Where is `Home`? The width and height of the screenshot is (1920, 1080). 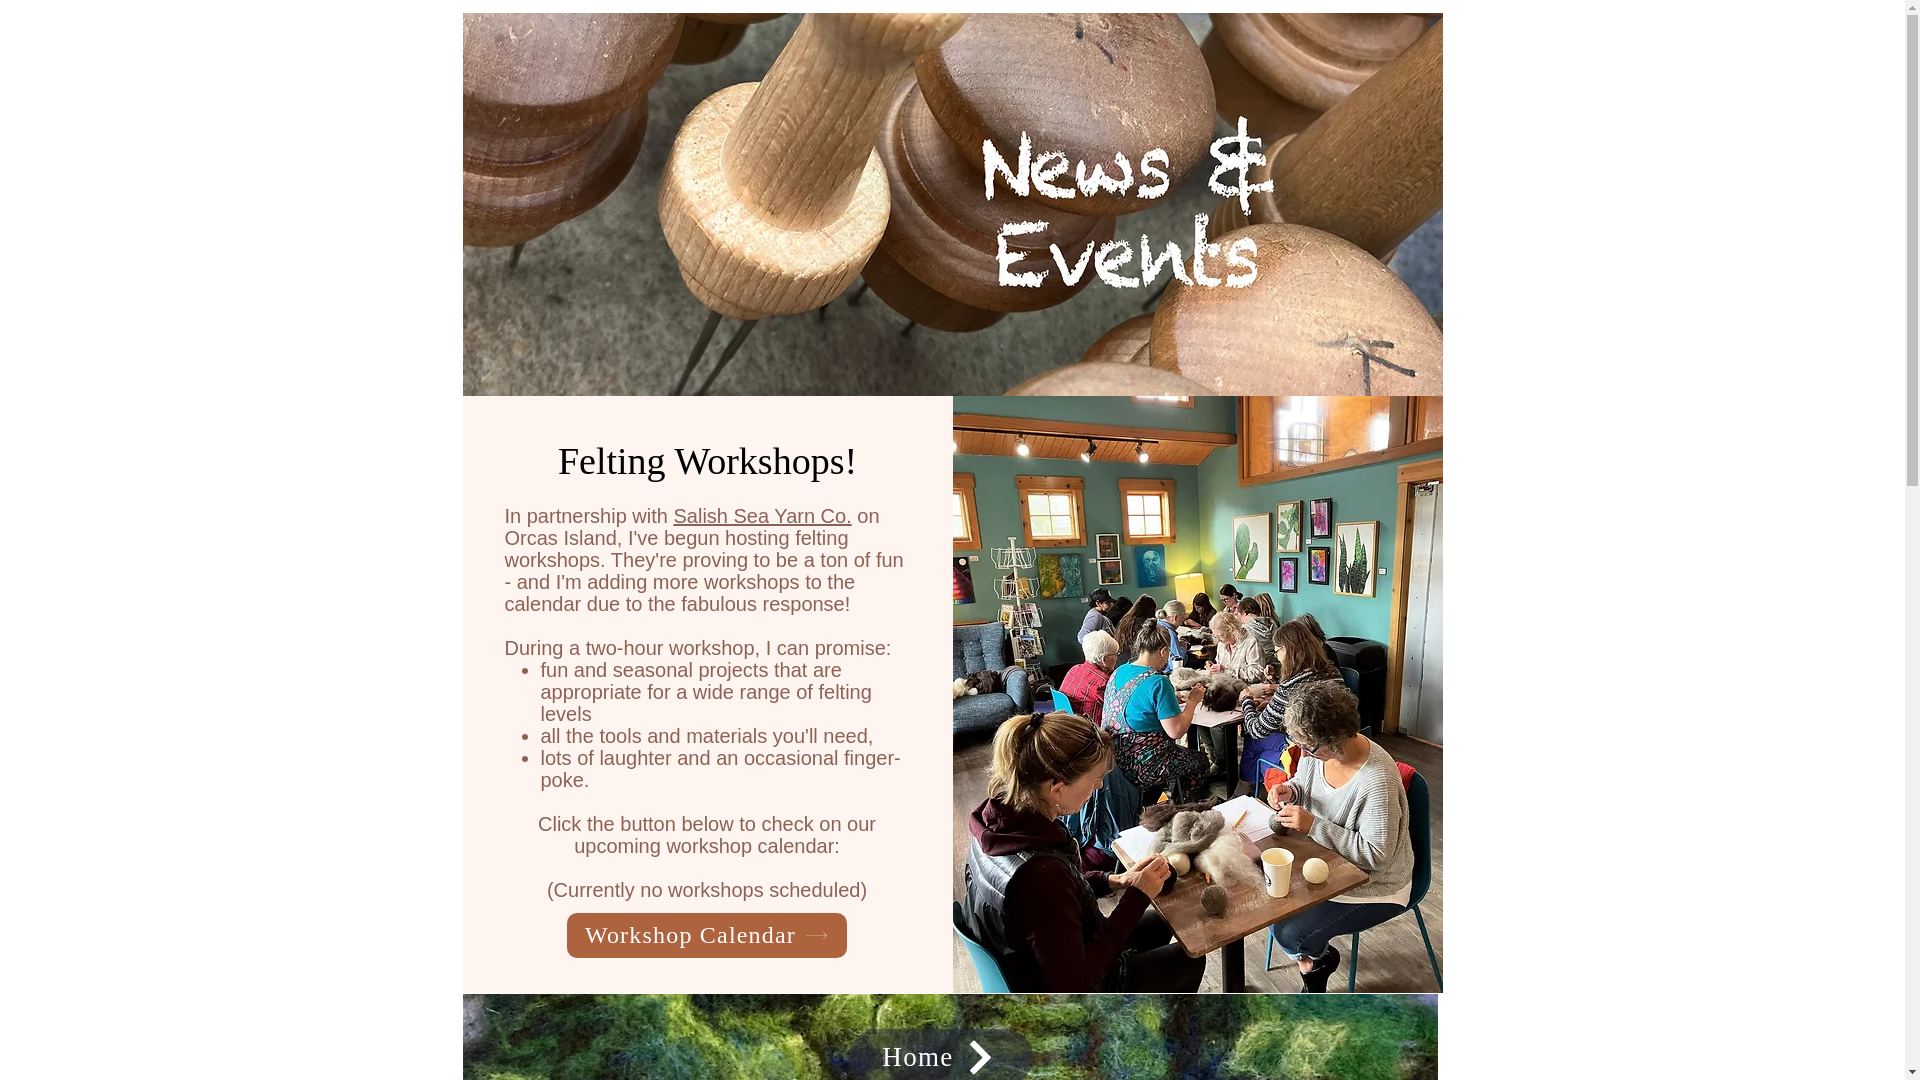 Home is located at coordinates (940, 1054).